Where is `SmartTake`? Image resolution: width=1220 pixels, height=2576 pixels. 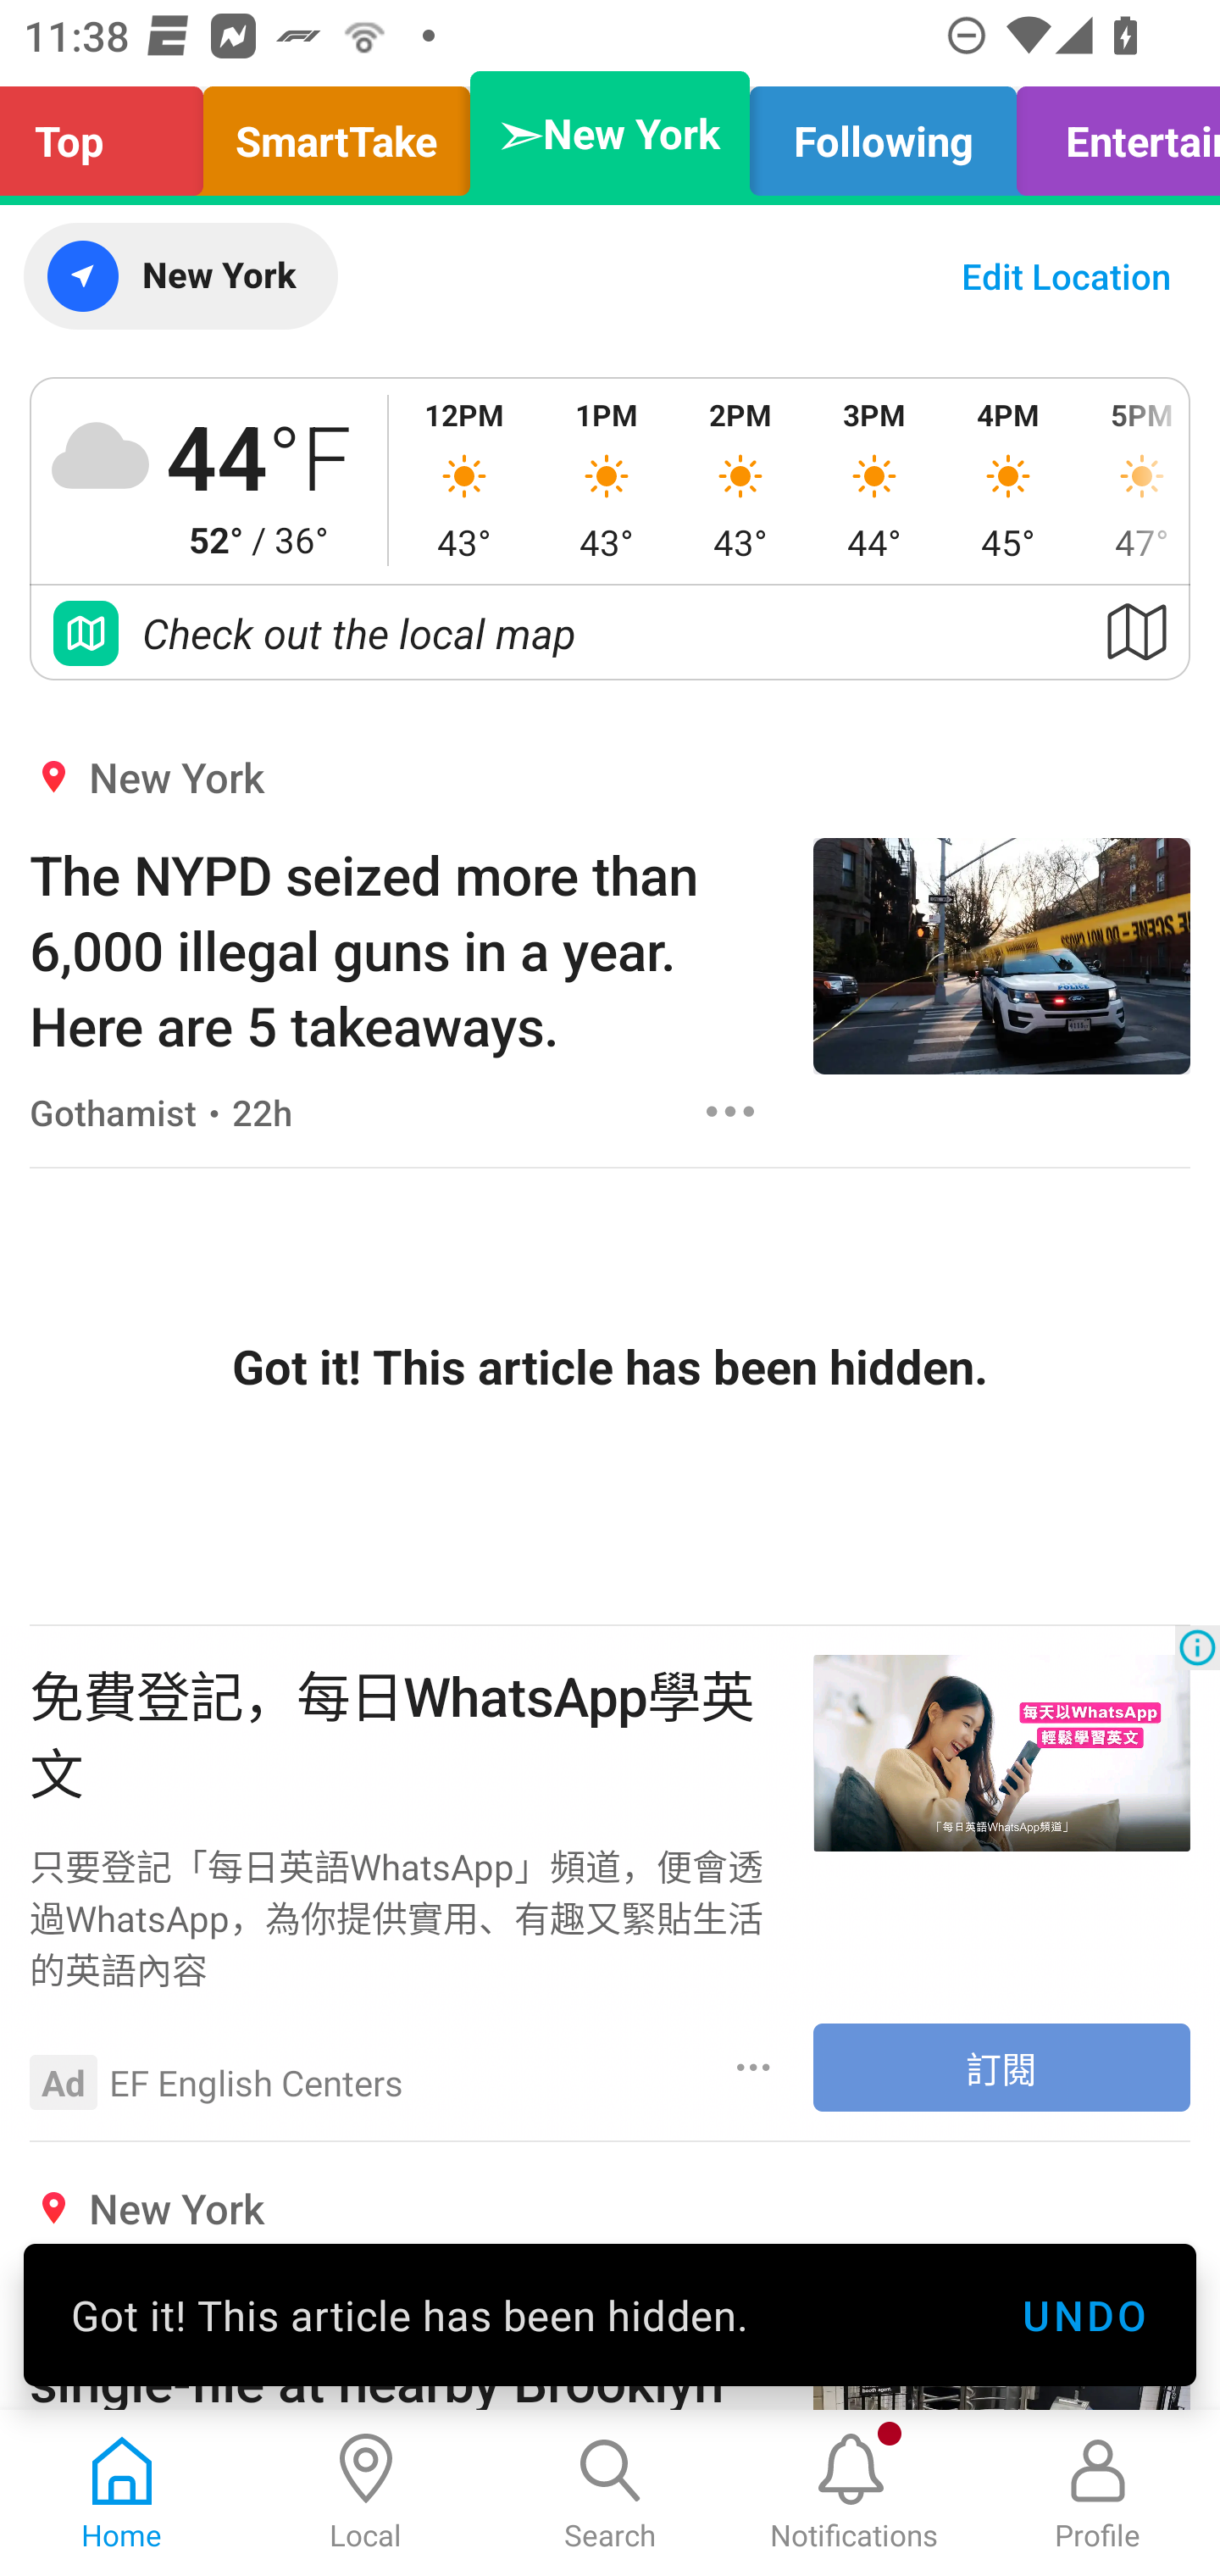
SmartTake is located at coordinates (336, 134).